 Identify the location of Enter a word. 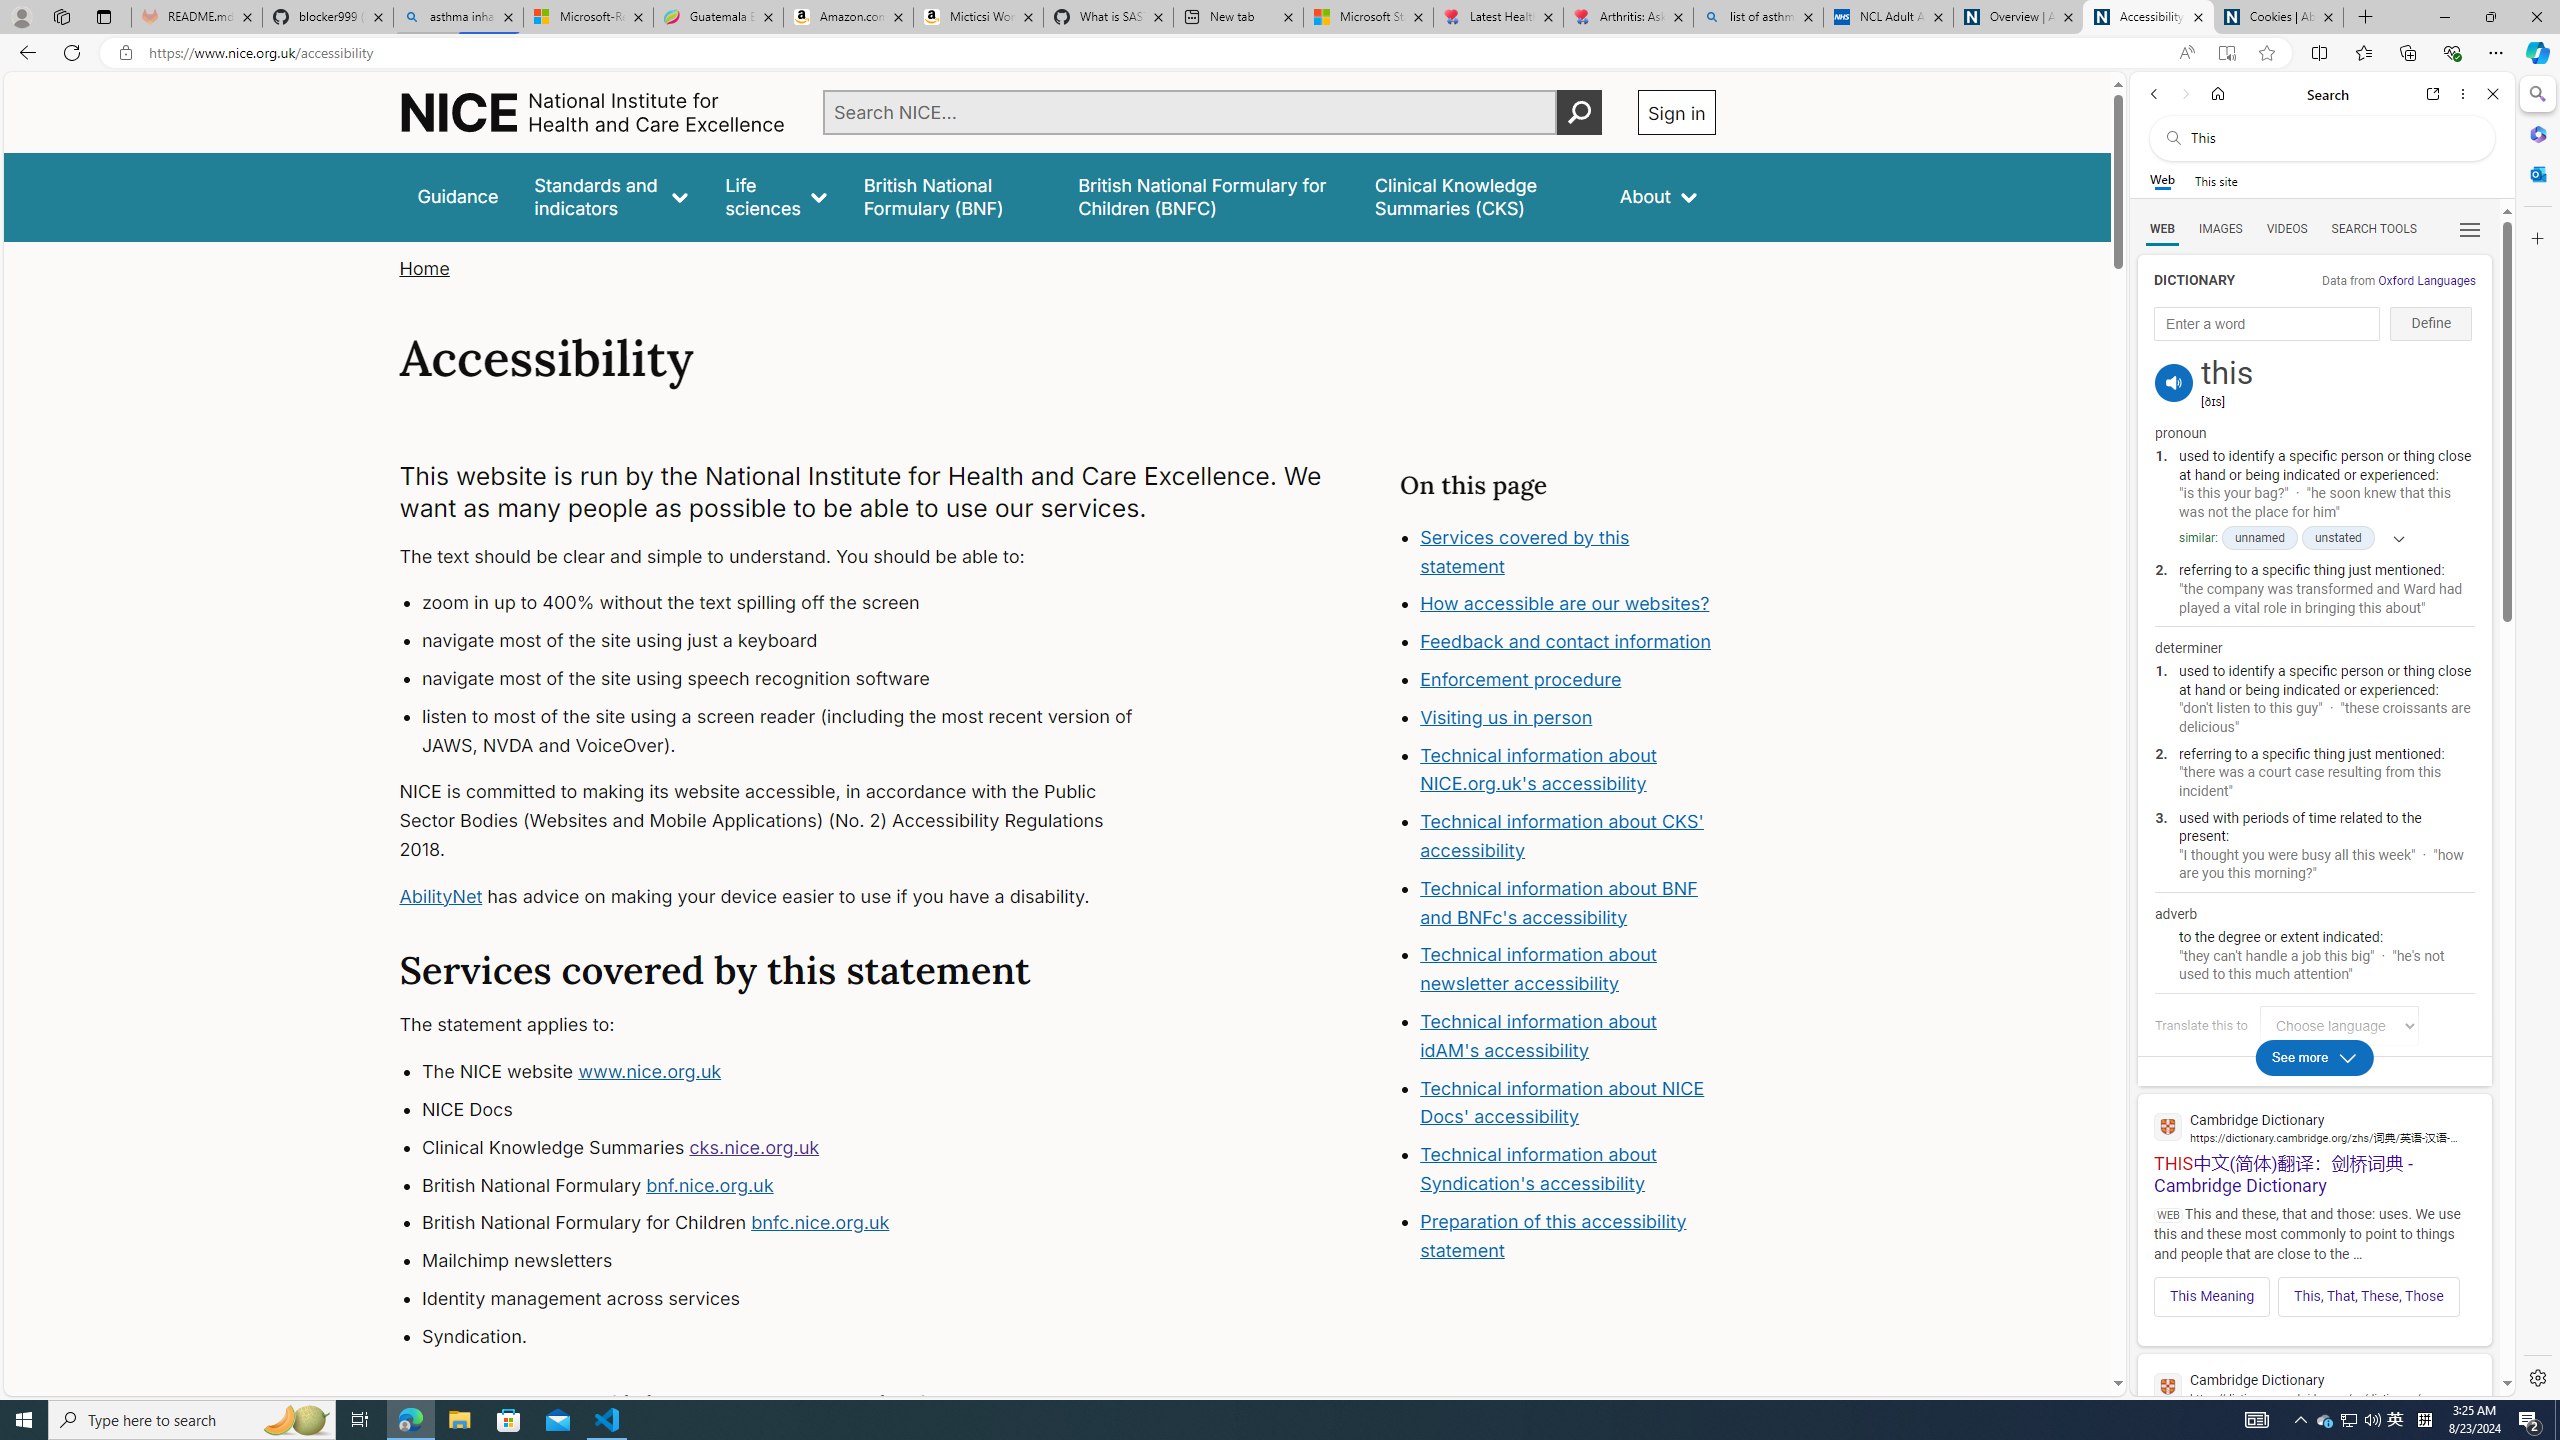
(2266, 324).